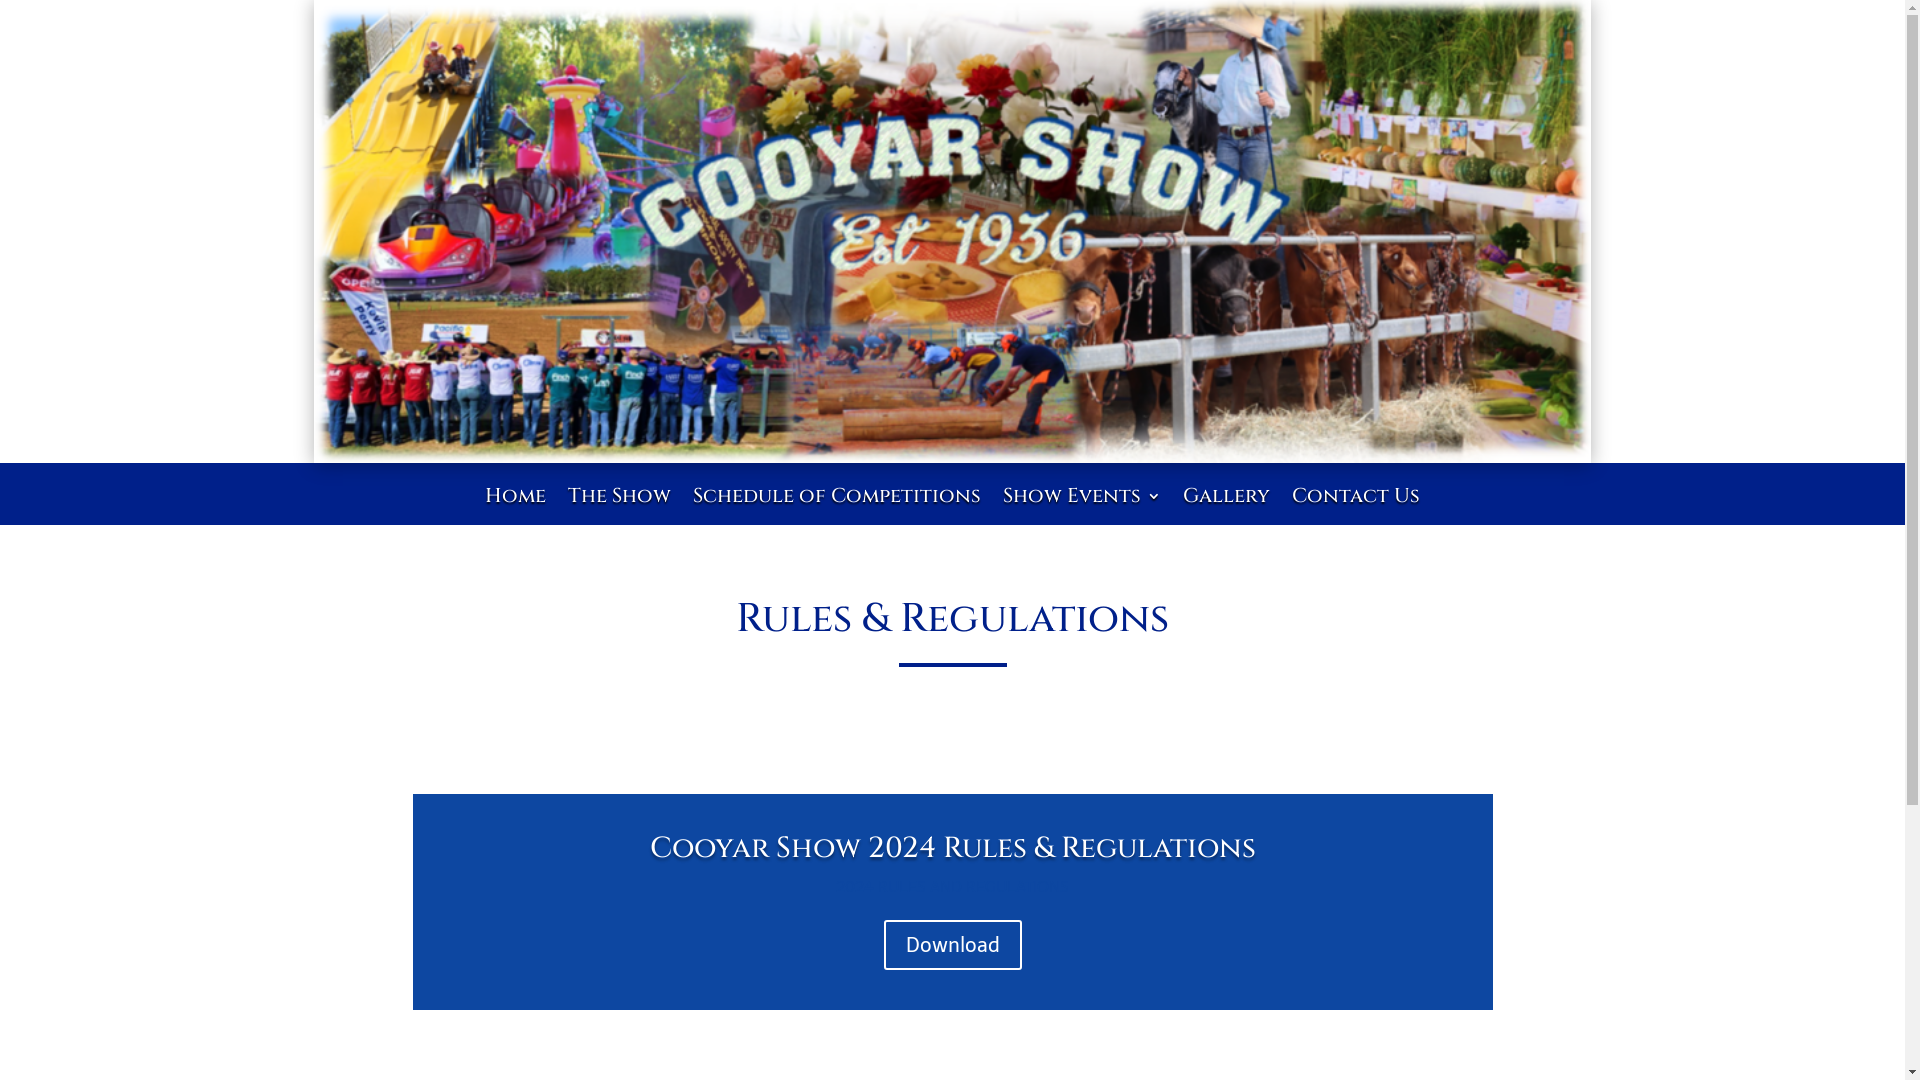  What do you see at coordinates (1356, 510) in the screenshot?
I see `Contact Us` at bounding box center [1356, 510].